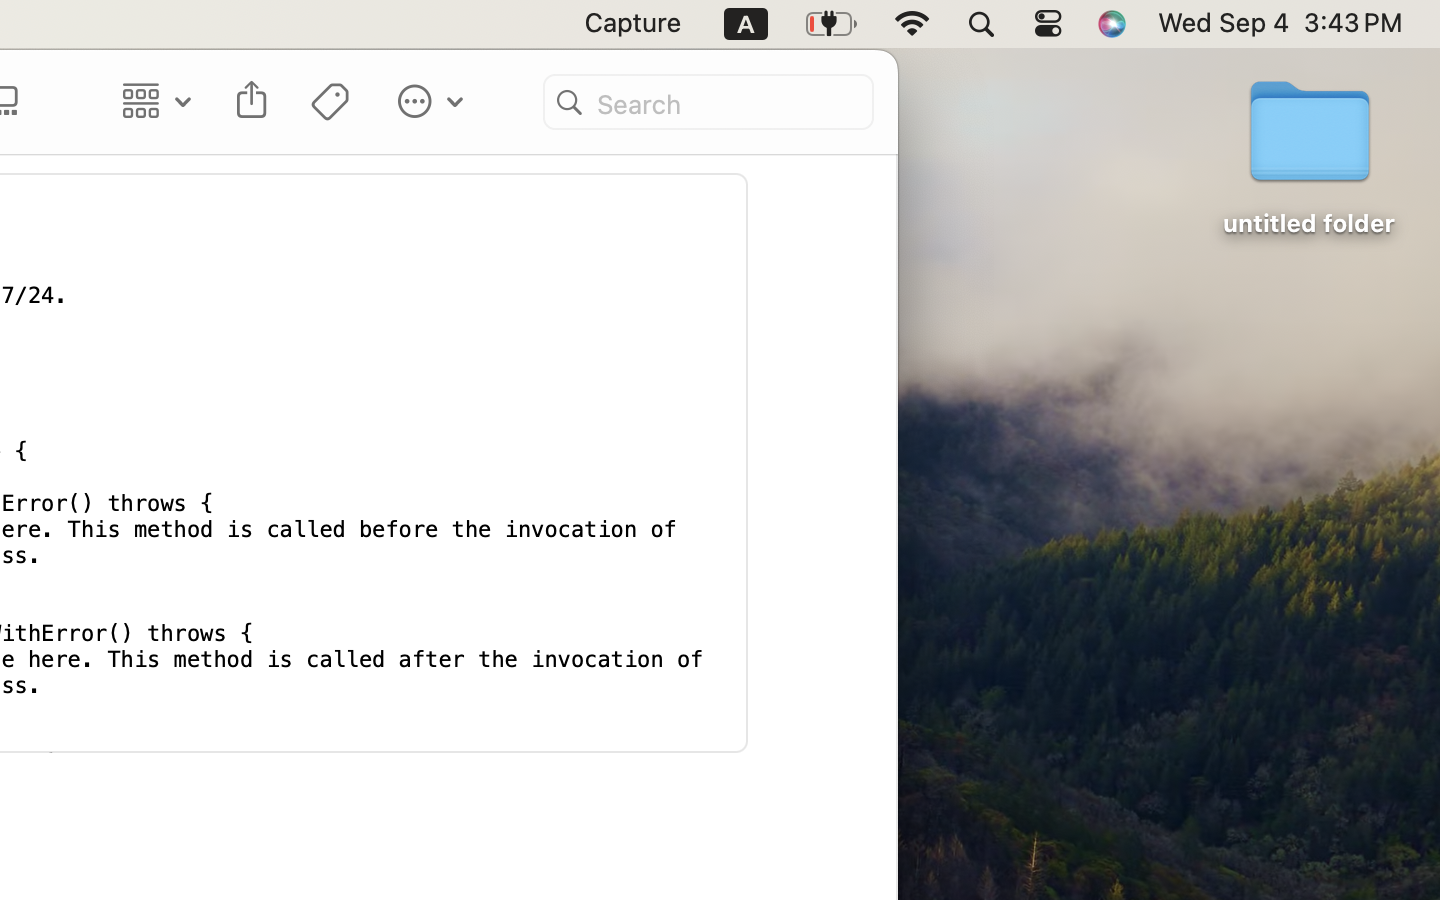 This screenshot has width=1440, height=900. What do you see at coordinates (736, 348) in the screenshot?
I see `0.0` at bounding box center [736, 348].